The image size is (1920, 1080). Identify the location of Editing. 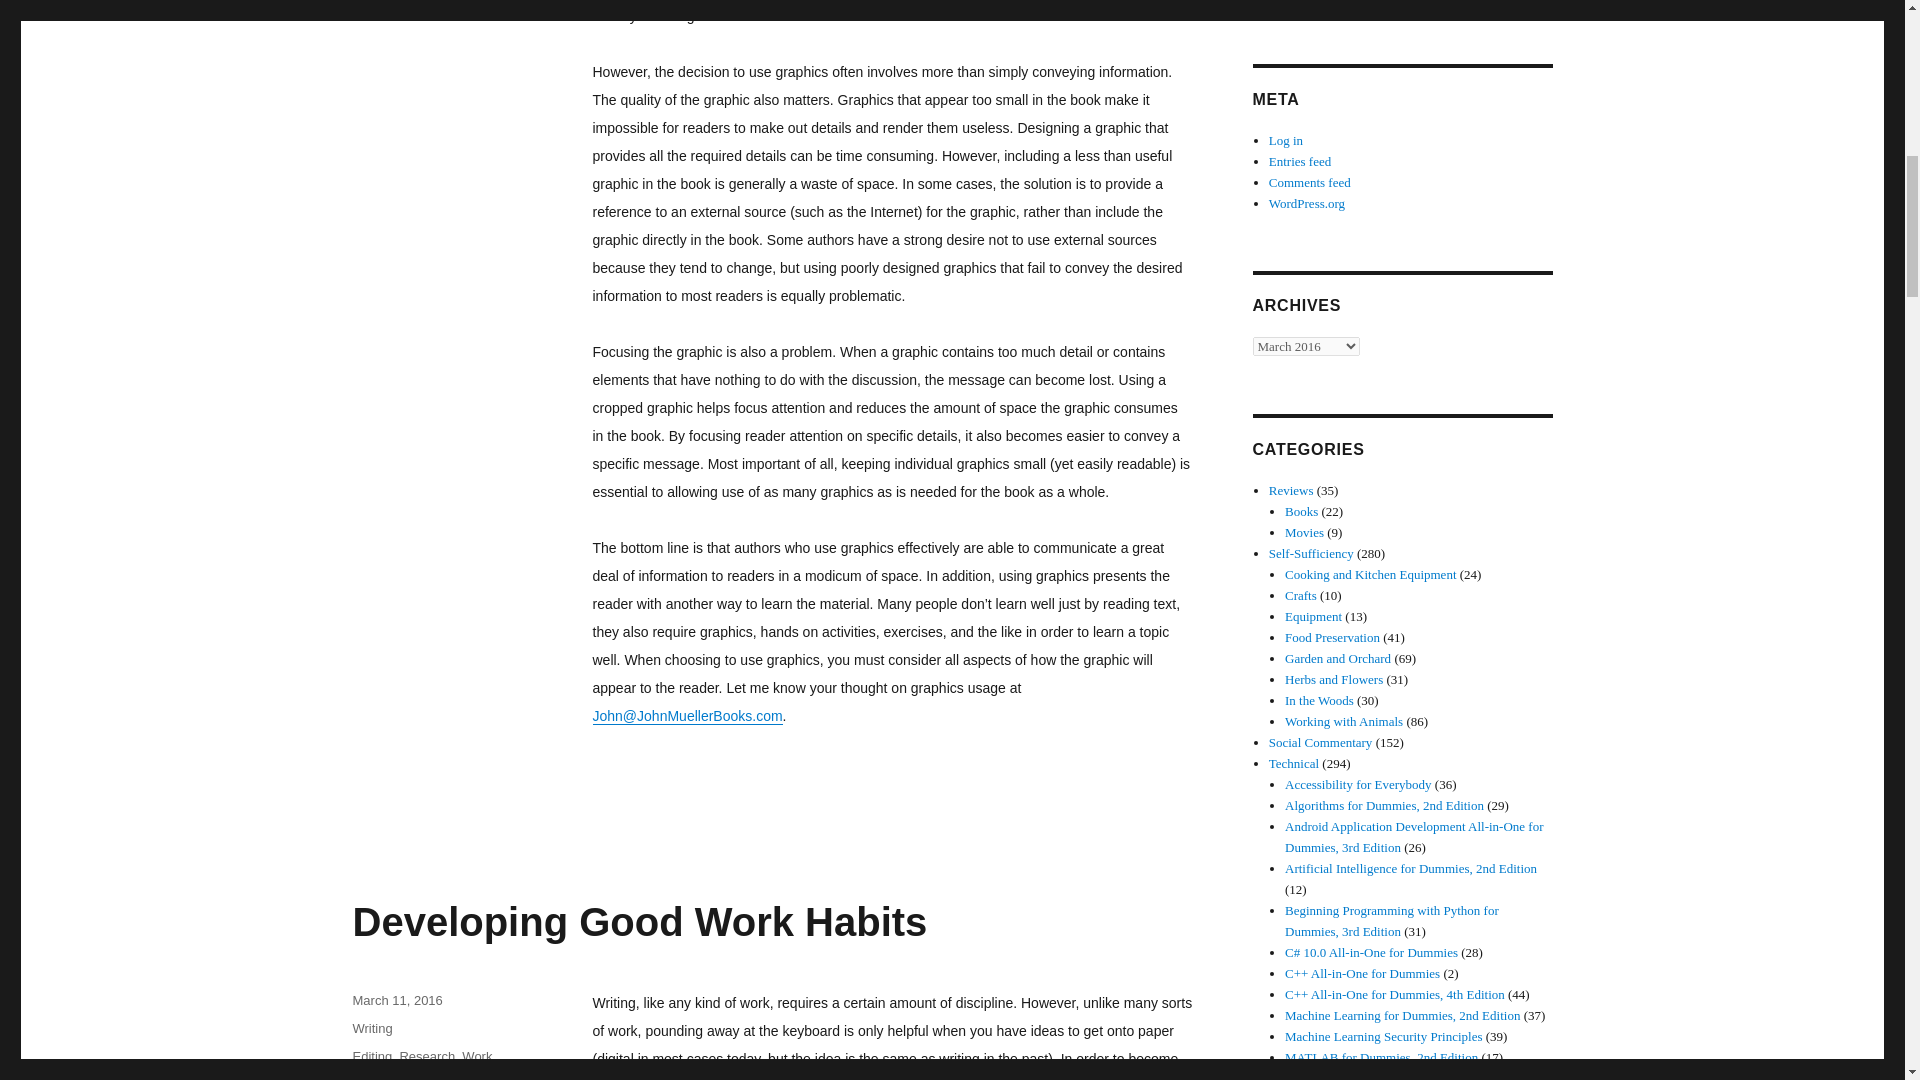
(371, 1056).